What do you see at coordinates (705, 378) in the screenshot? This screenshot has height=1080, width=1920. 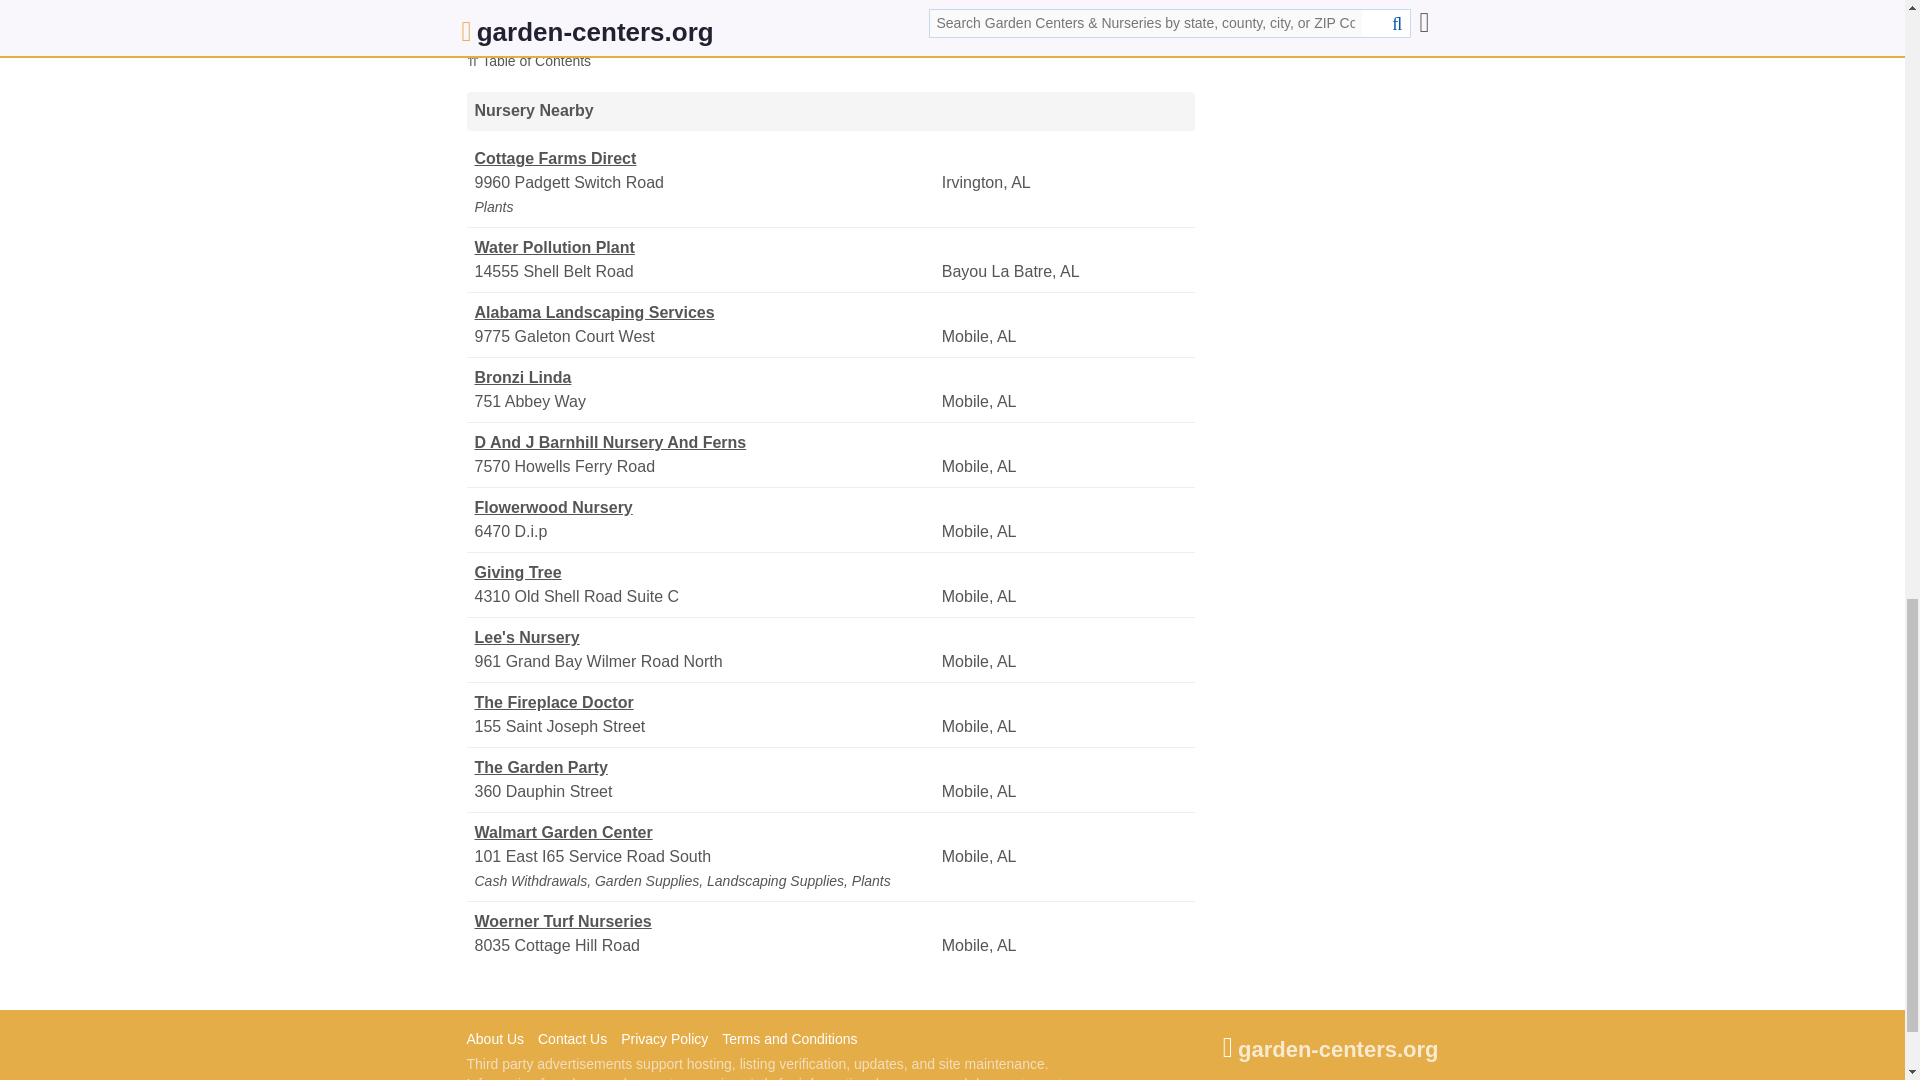 I see `Bronzi Linda` at bounding box center [705, 378].